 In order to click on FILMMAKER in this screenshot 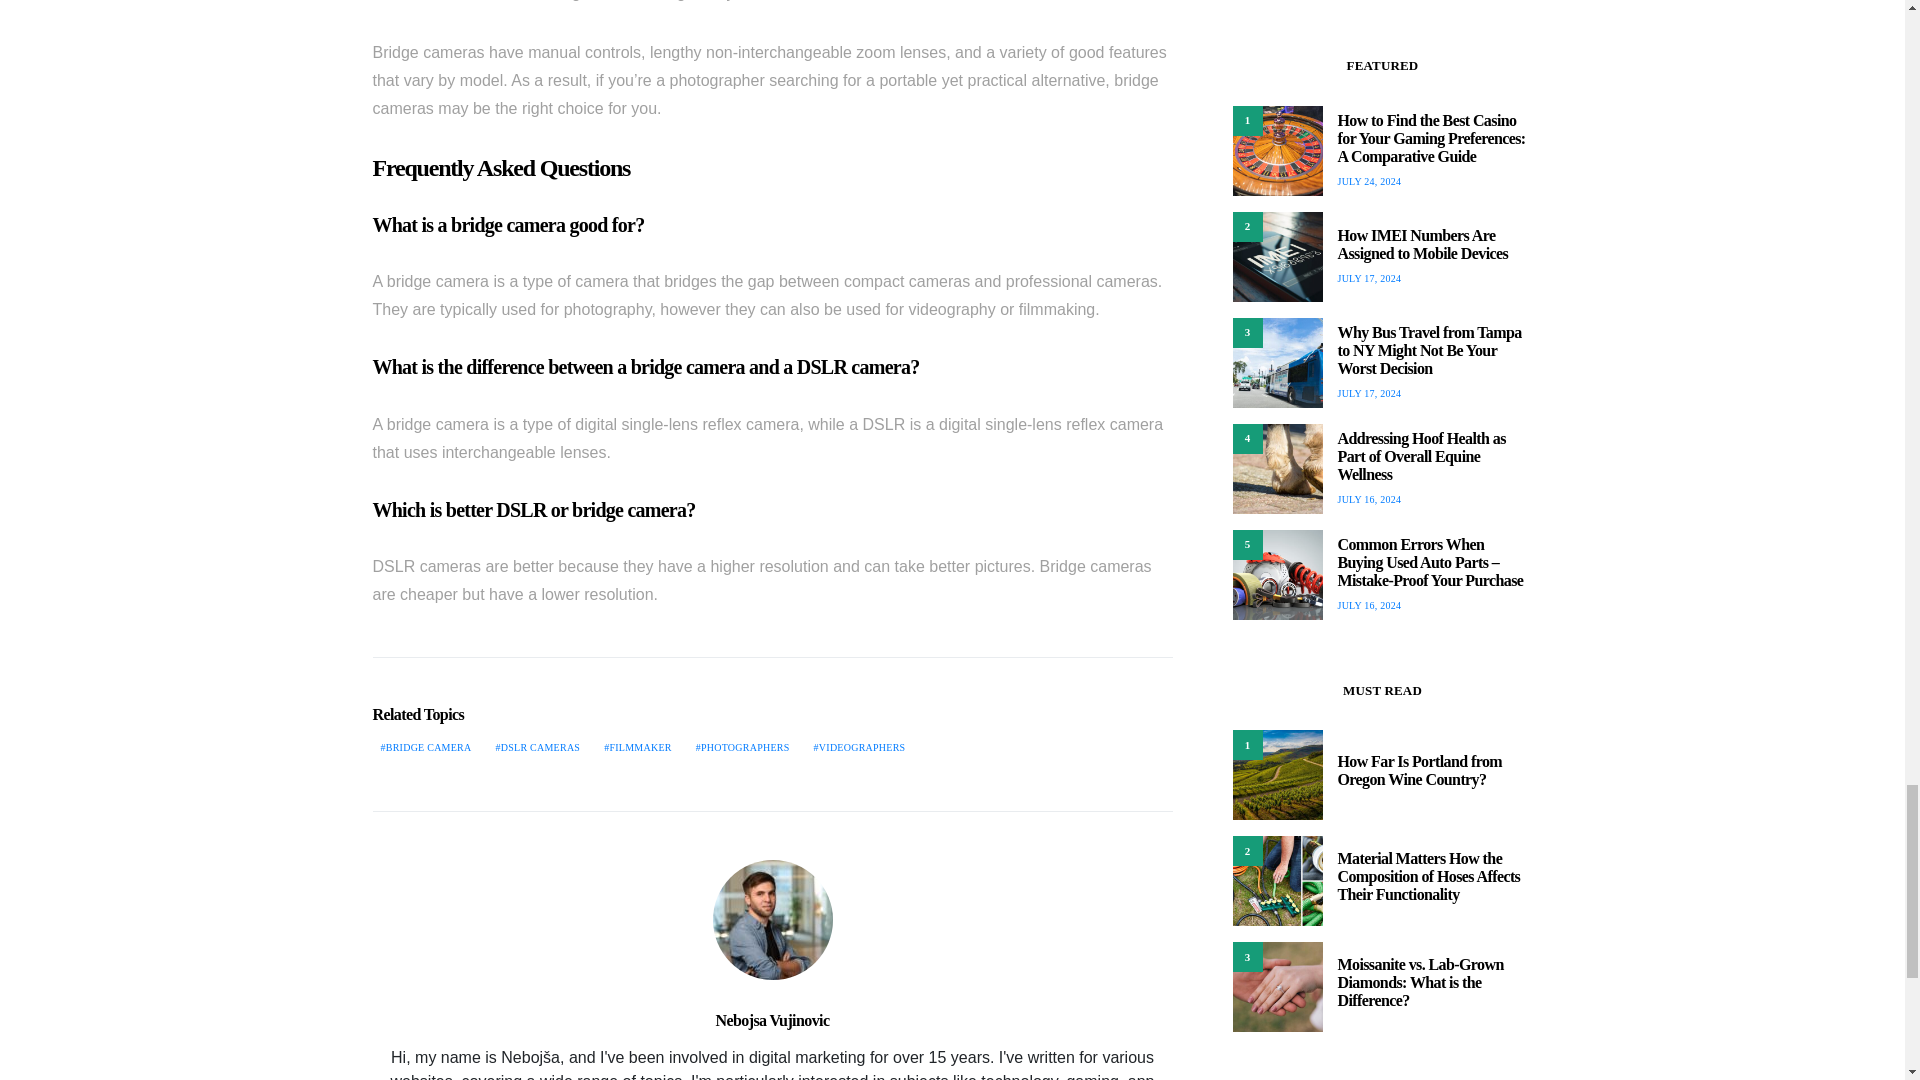, I will do `click(637, 746)`.